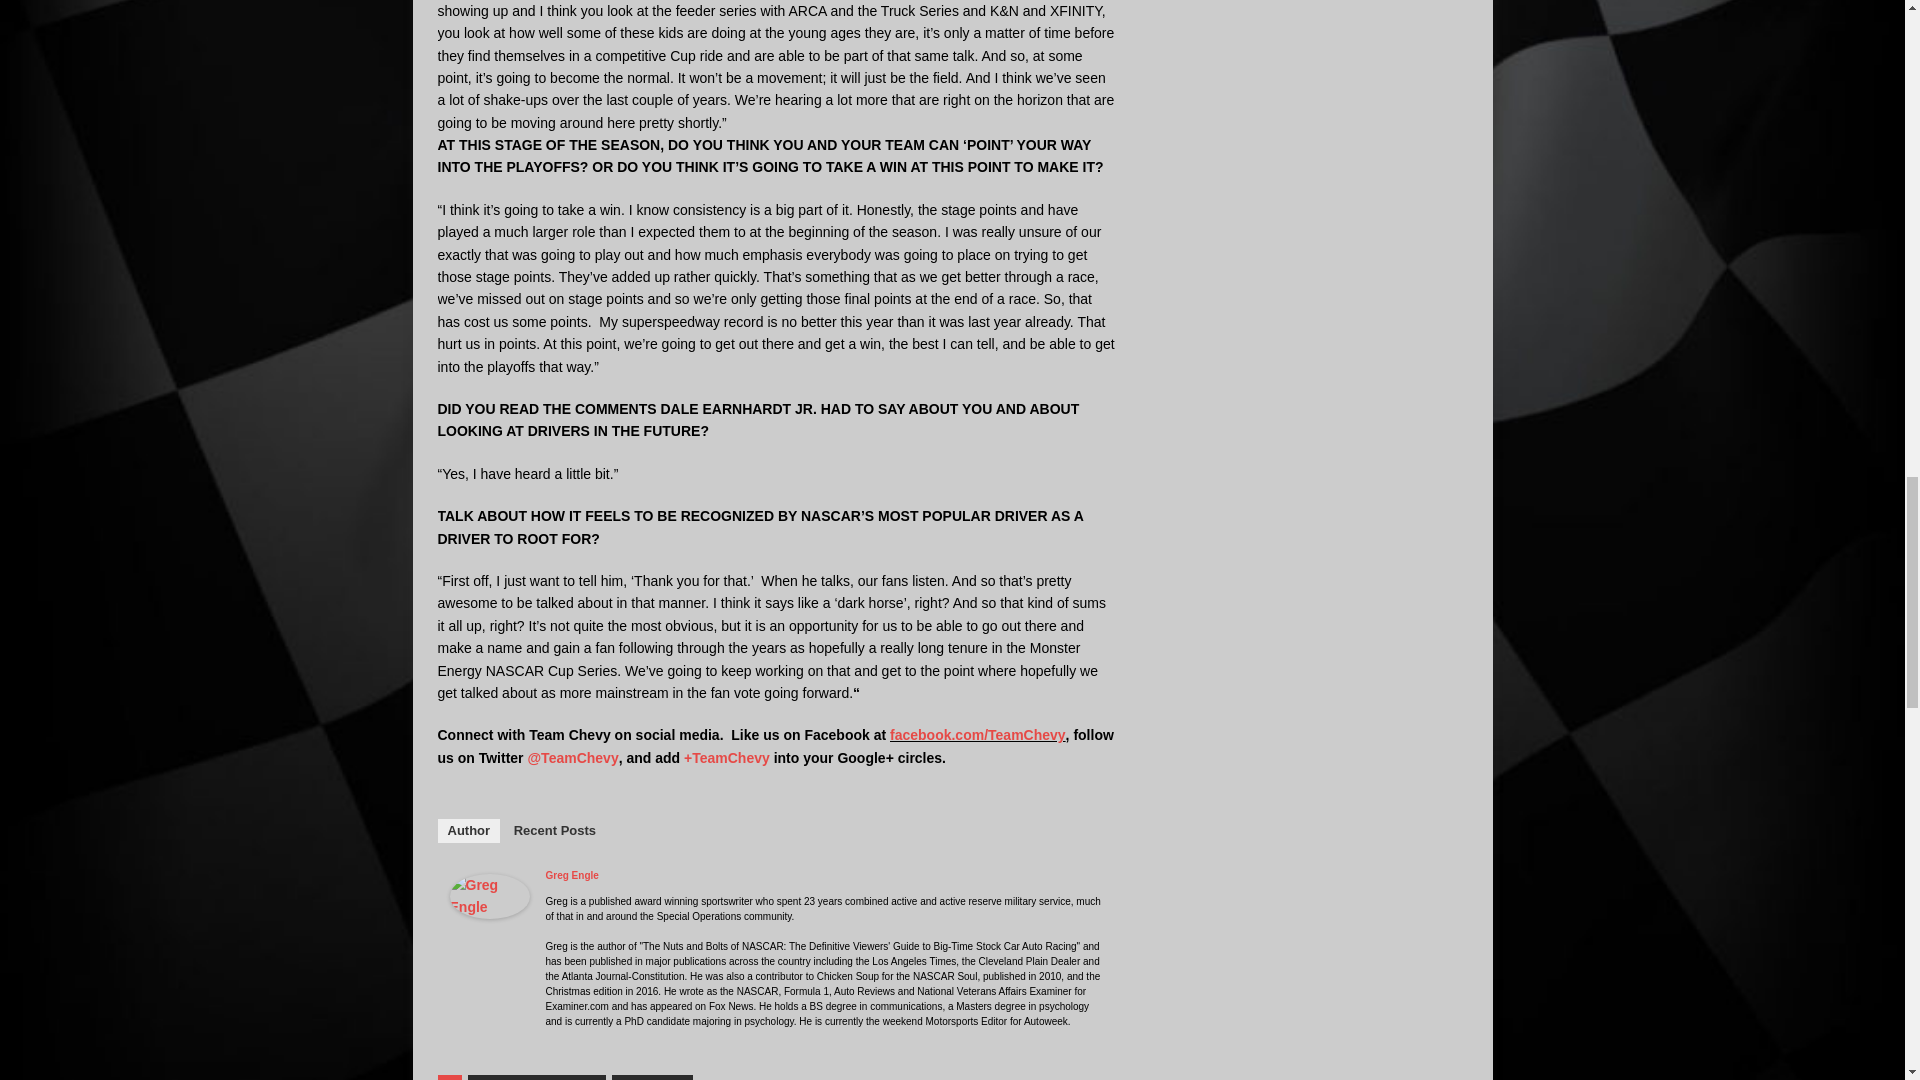  What do you see at coordinates (469, 830) in the screenshot?
I see `Author` at bounding box center [469, 830].